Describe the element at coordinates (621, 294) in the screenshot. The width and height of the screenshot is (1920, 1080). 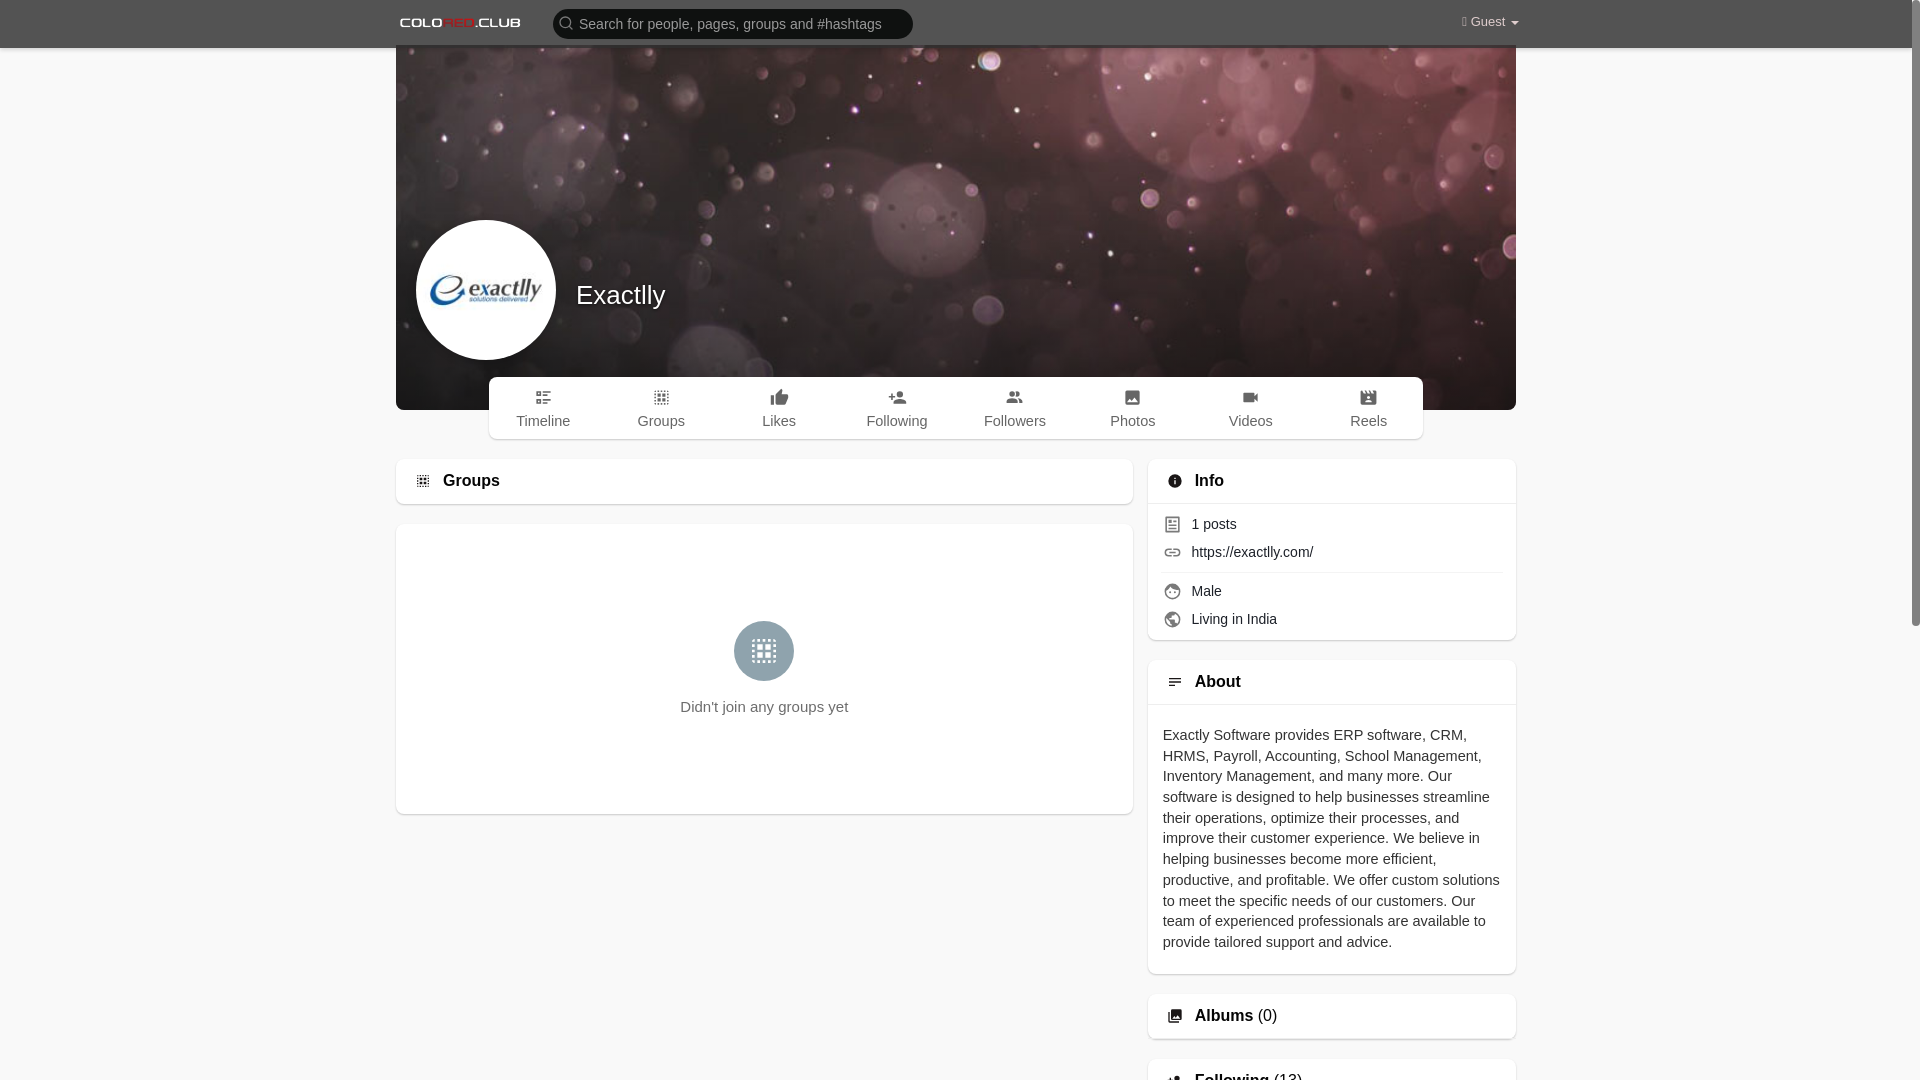
I see `Exactlly` at that location.